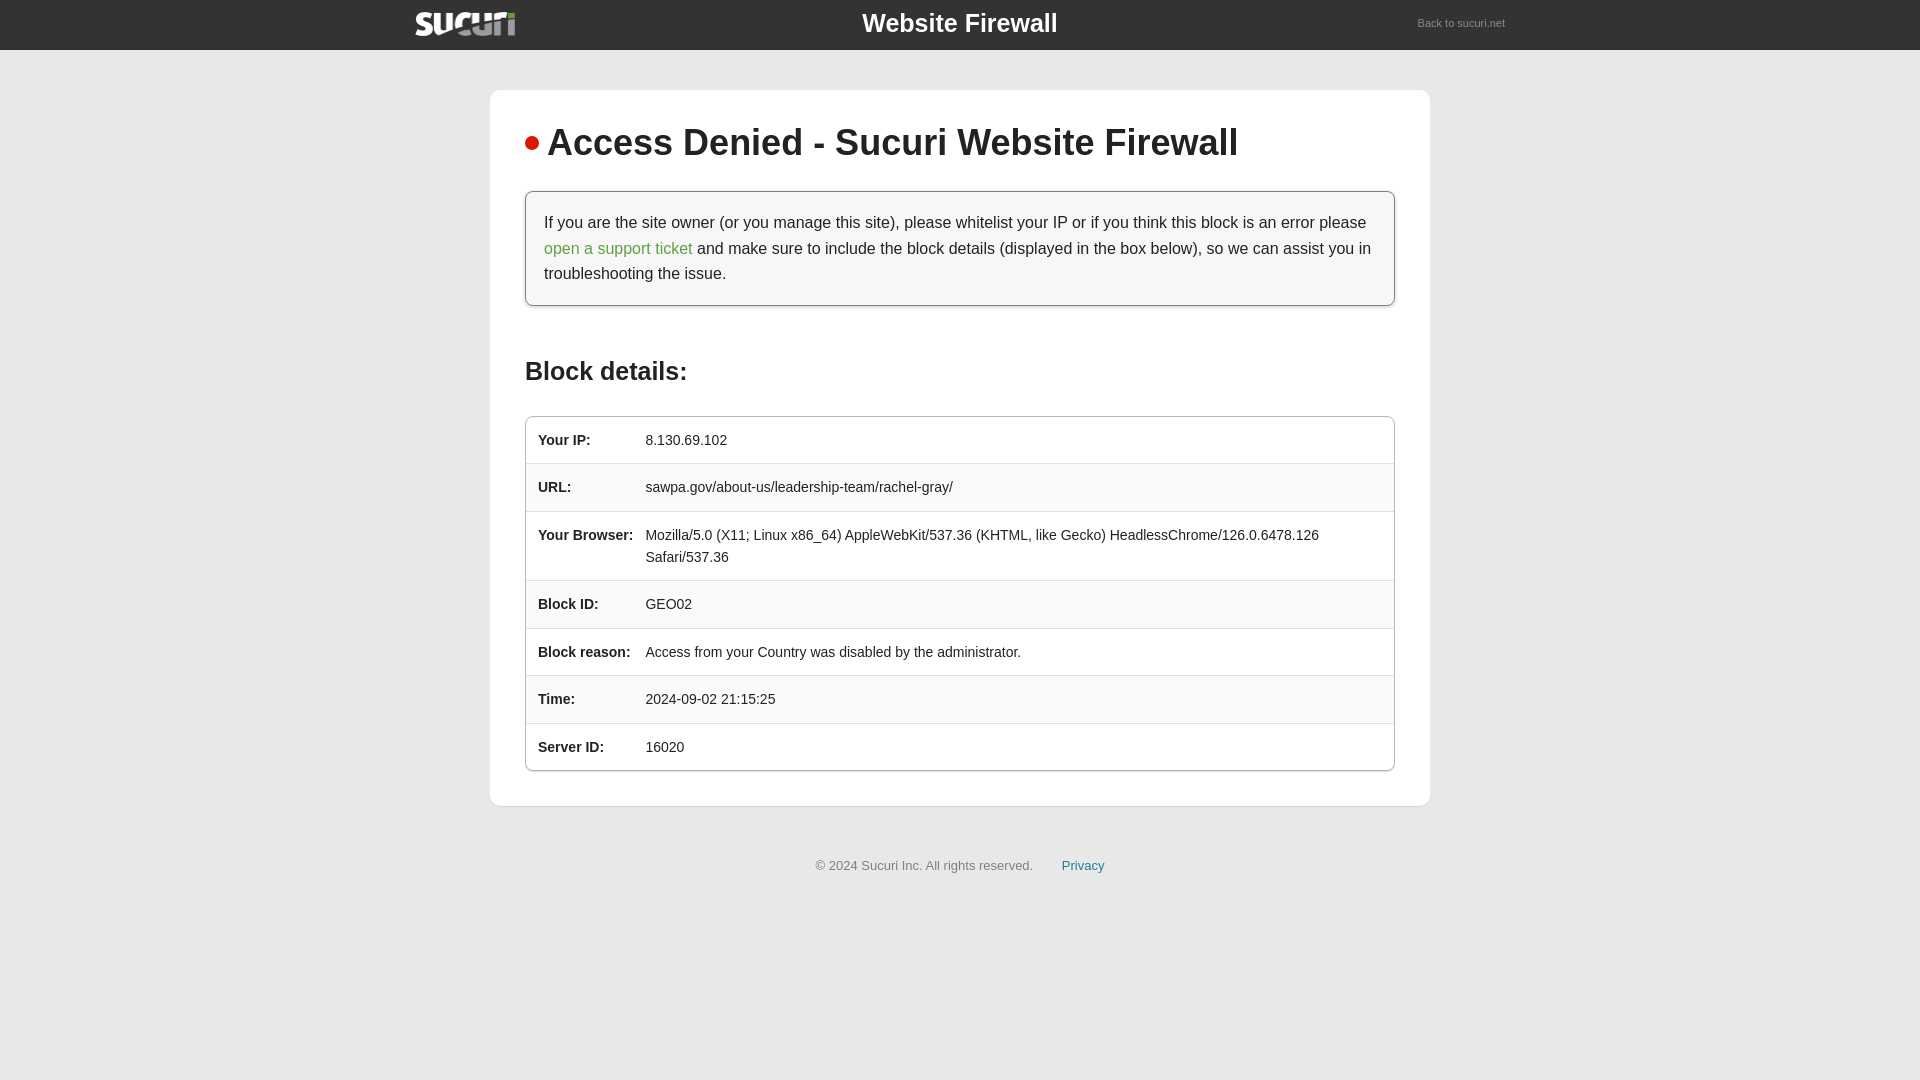 This screenshot has height=1080, width=1920. Describe the element at coordinates (1083, 864) in the screenshot. I see `Privacy` at that location.